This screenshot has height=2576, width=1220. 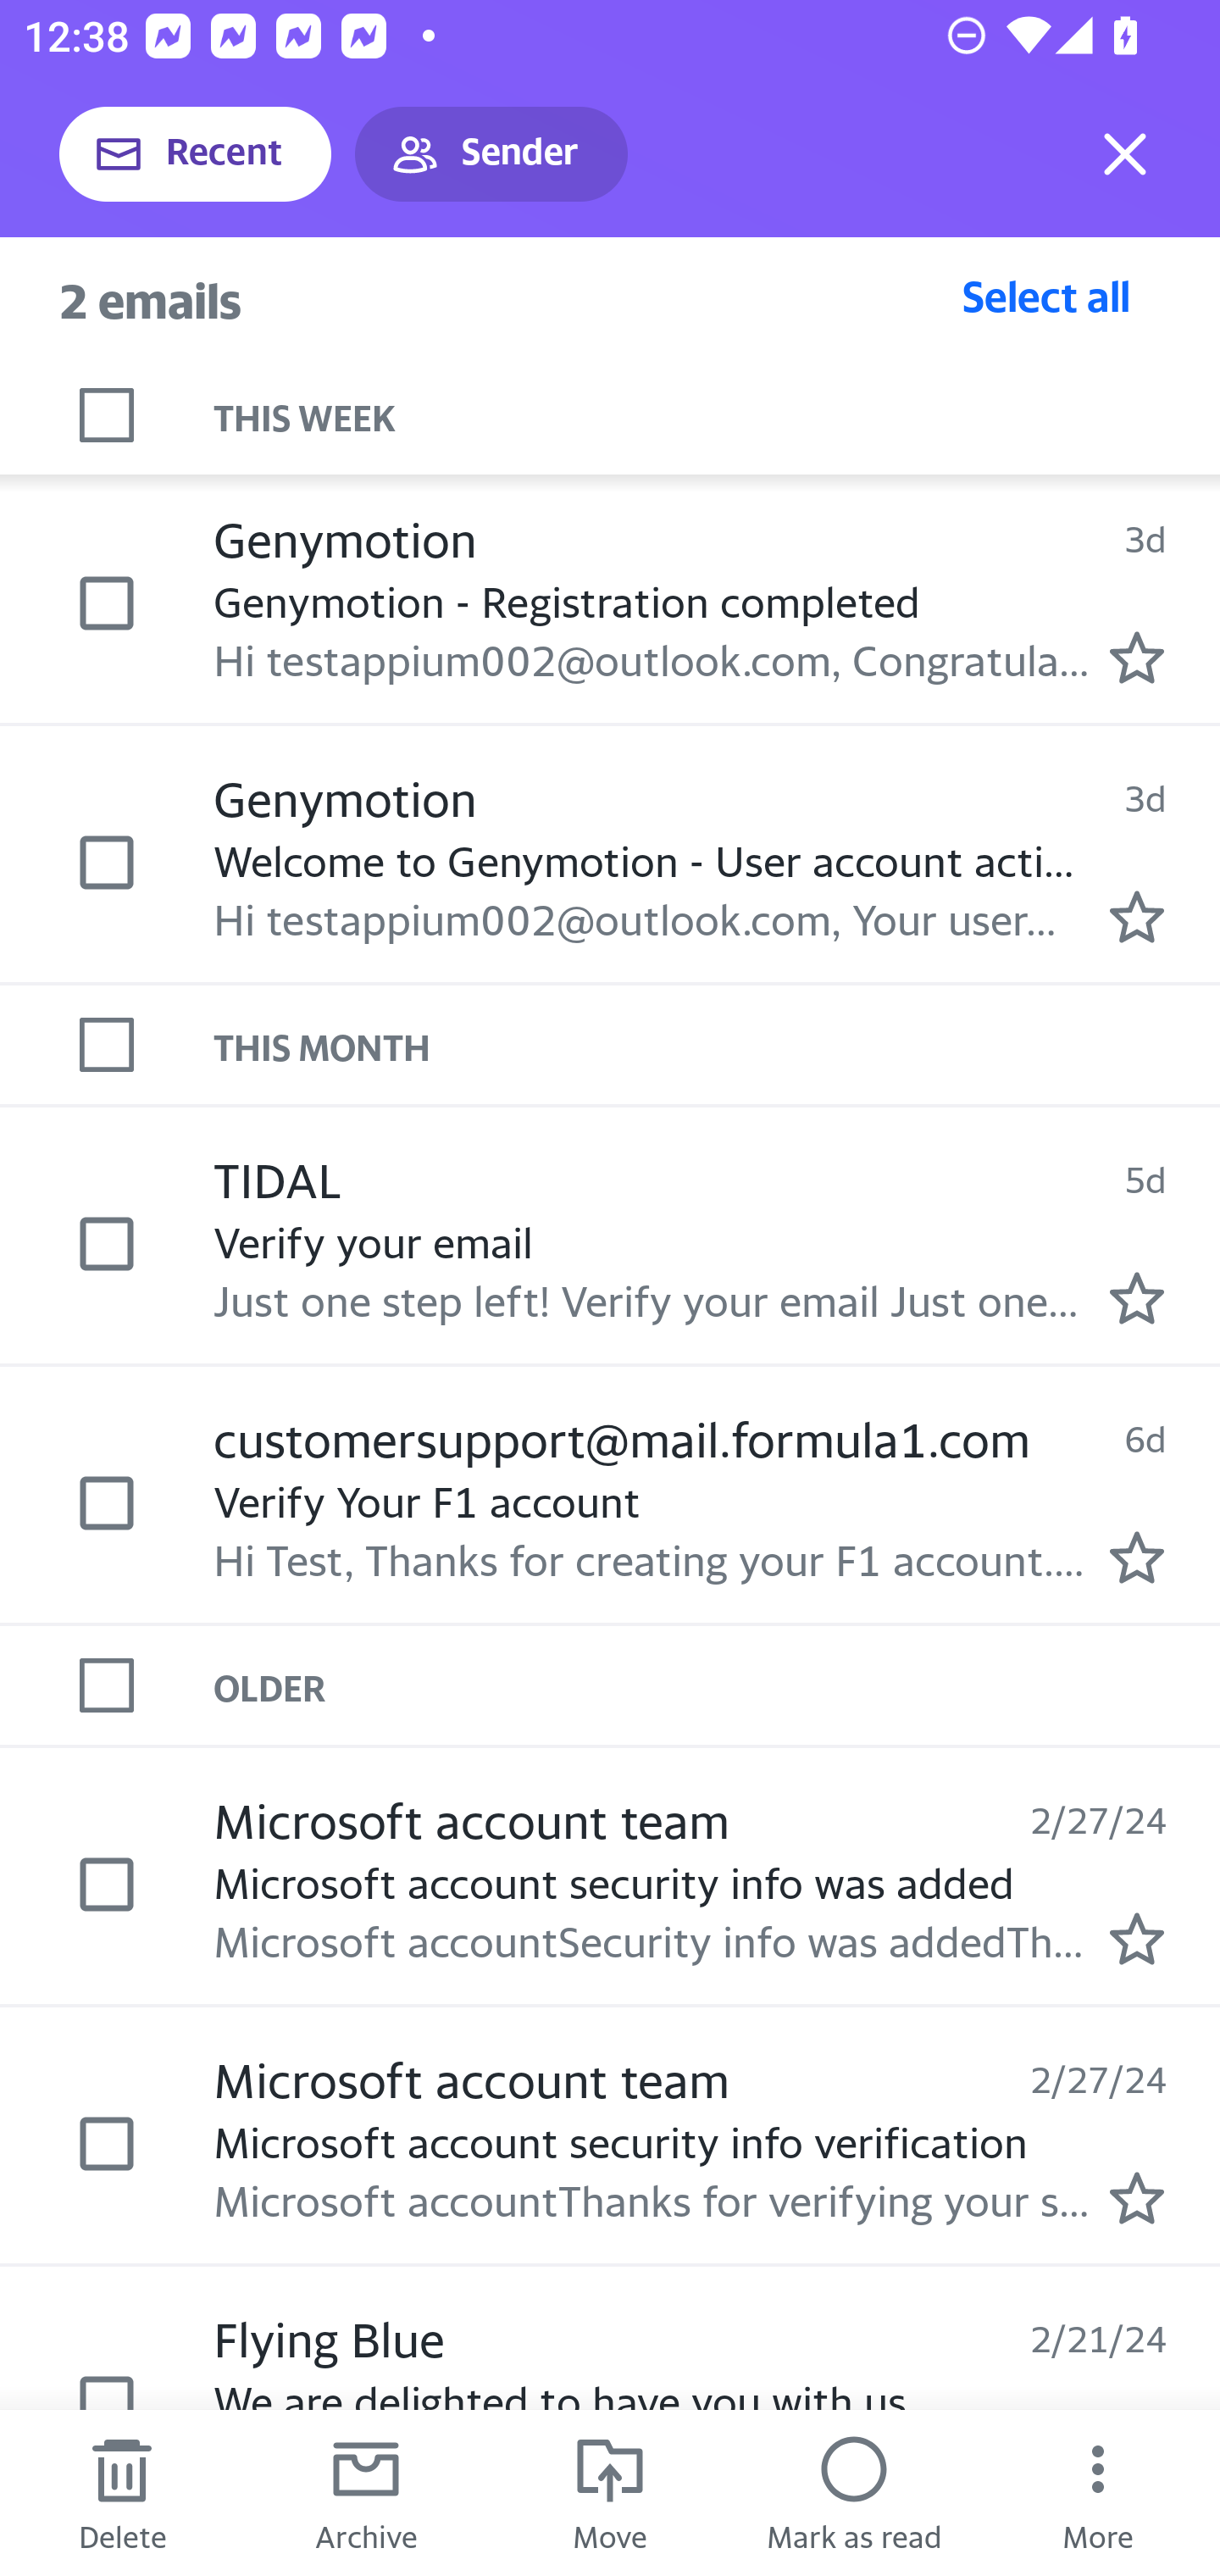 I want to click on Exit selection mode, so click(x=1125, y=154).